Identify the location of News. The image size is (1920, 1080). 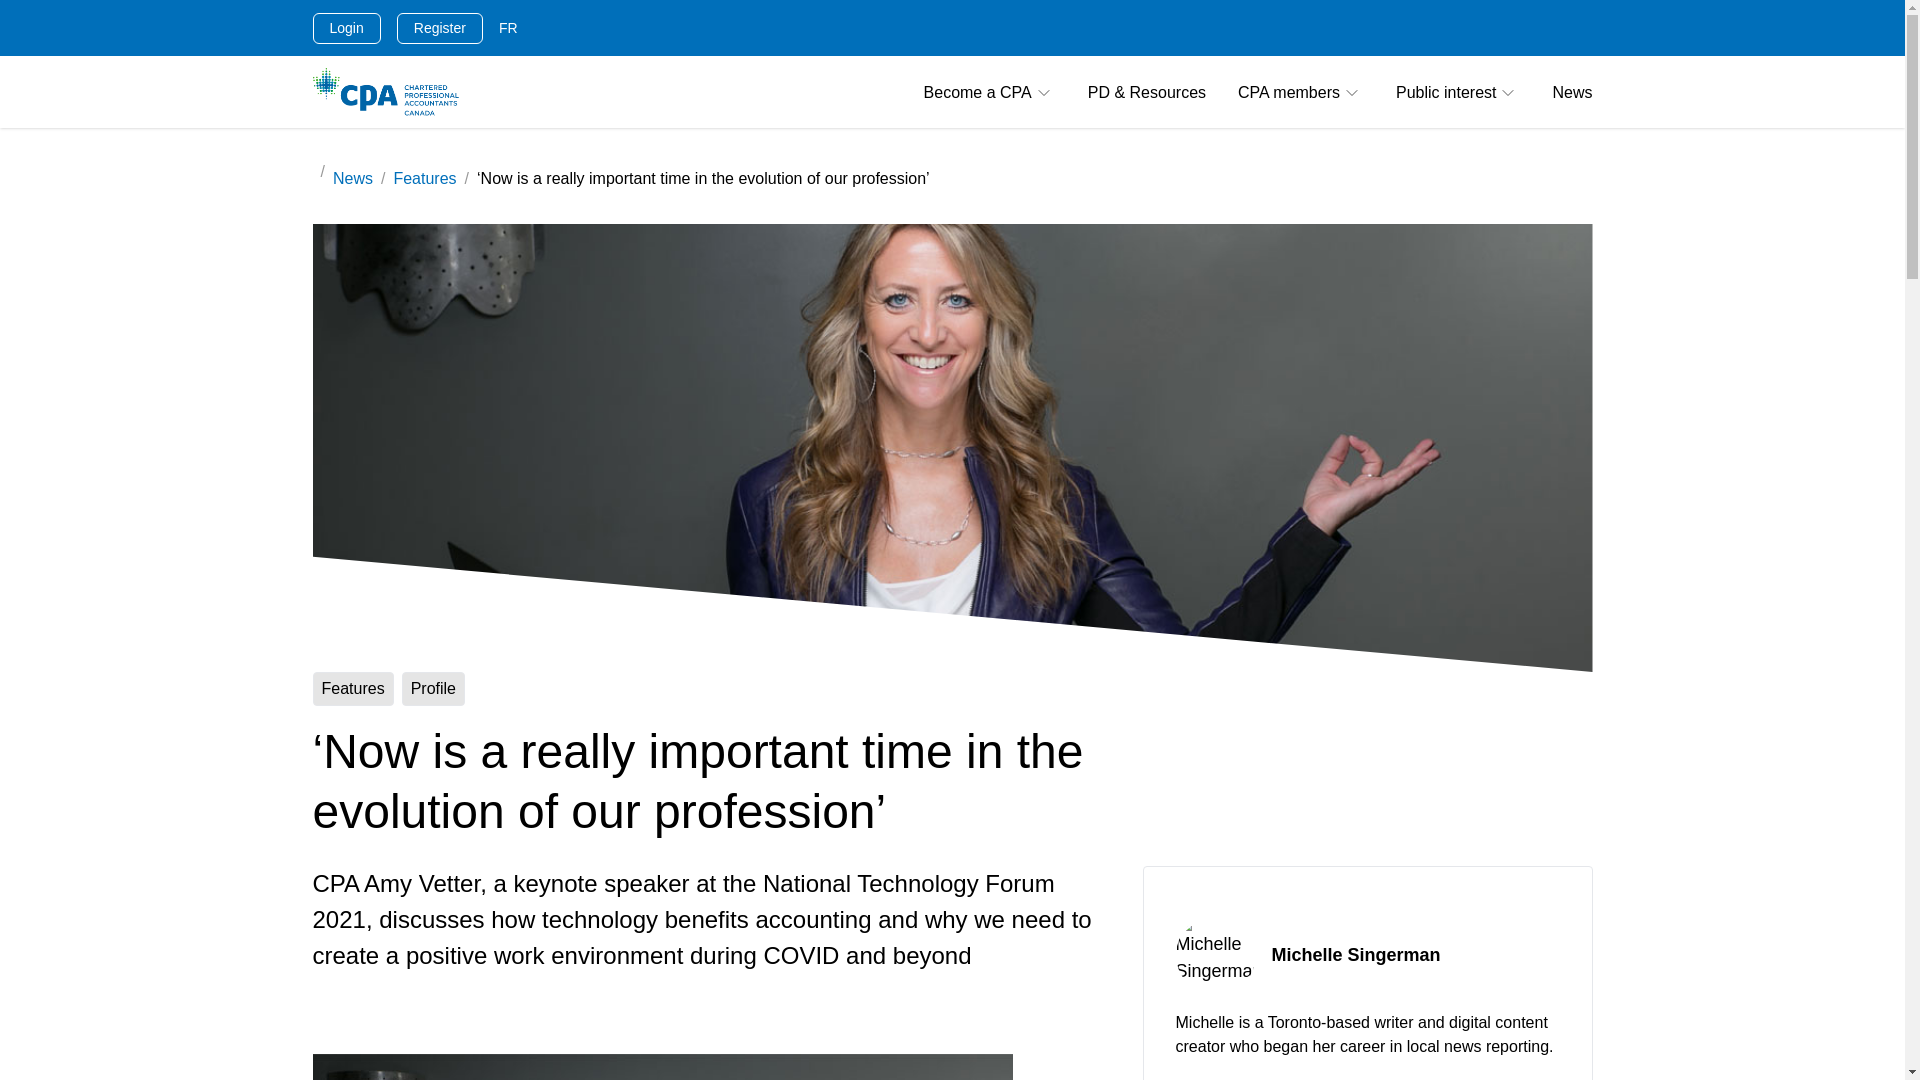
(1571, 92).